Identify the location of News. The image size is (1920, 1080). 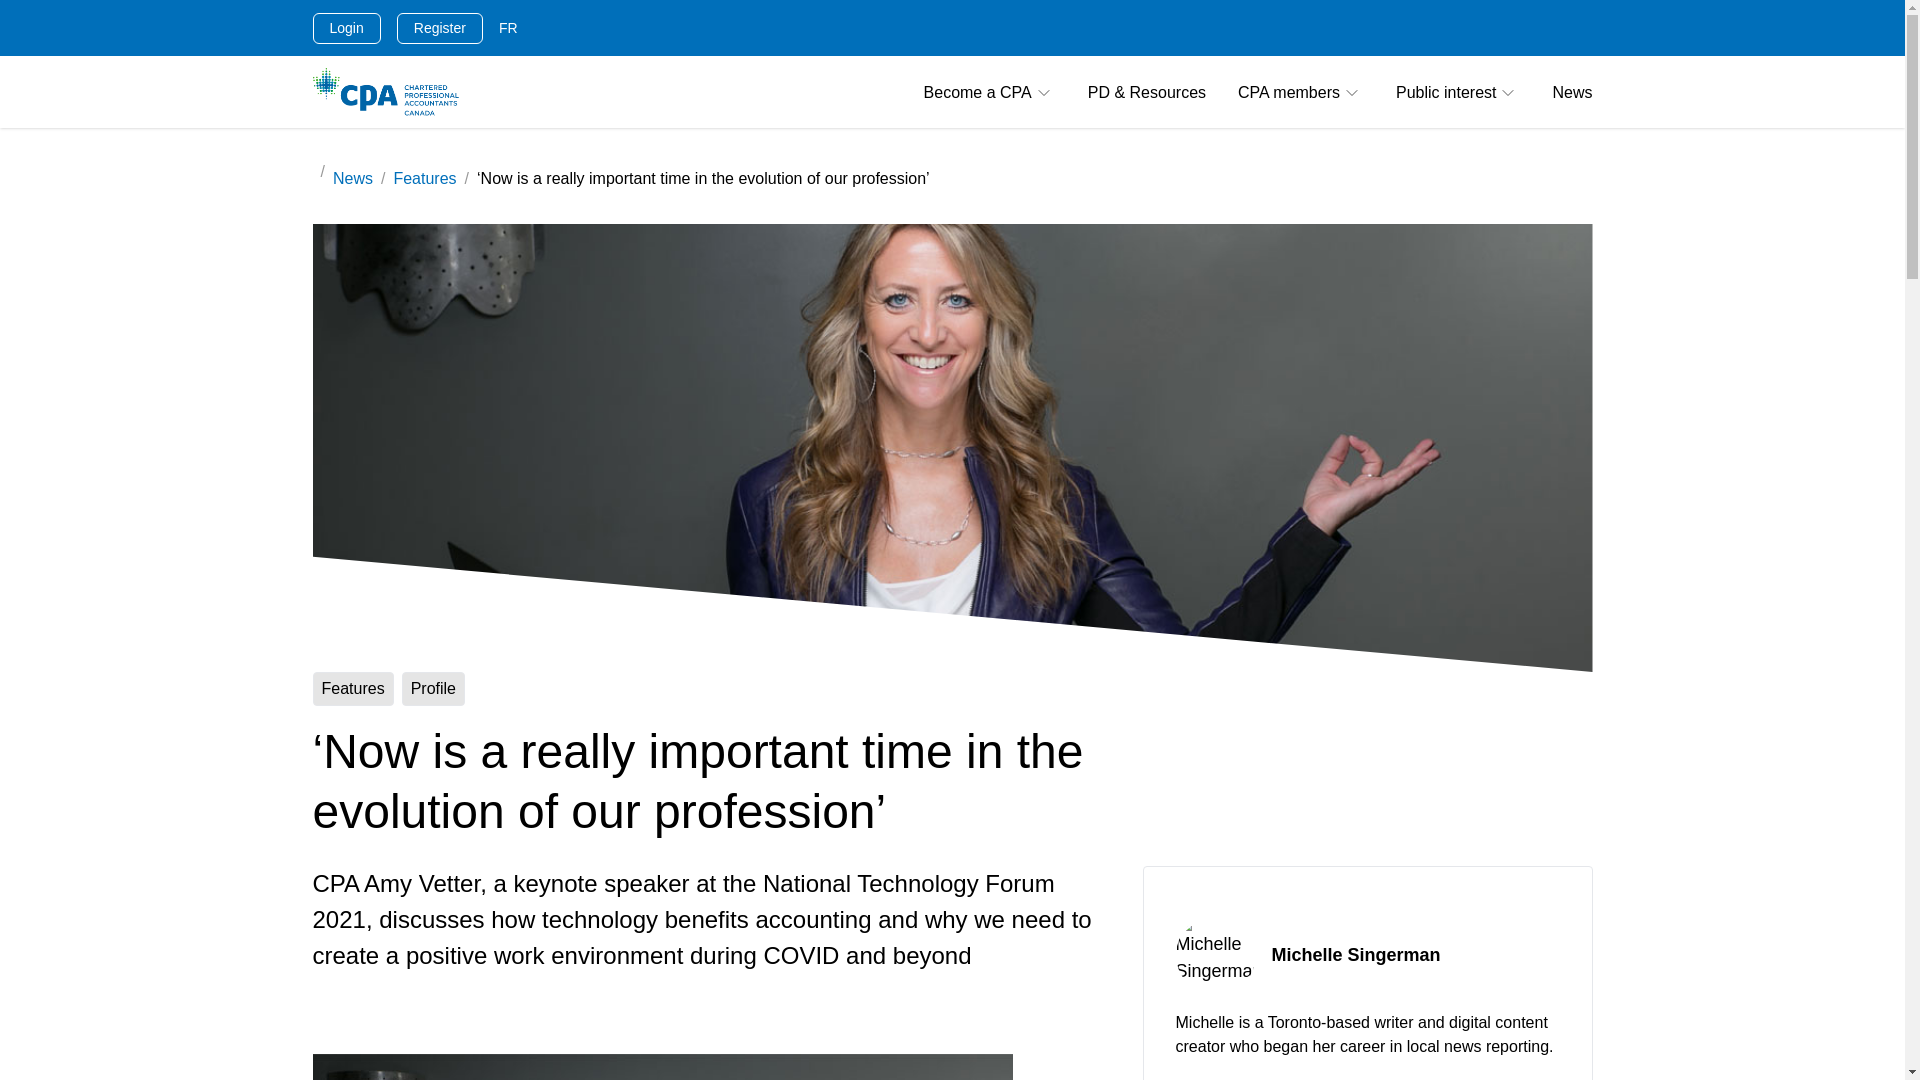
(1571, 92).